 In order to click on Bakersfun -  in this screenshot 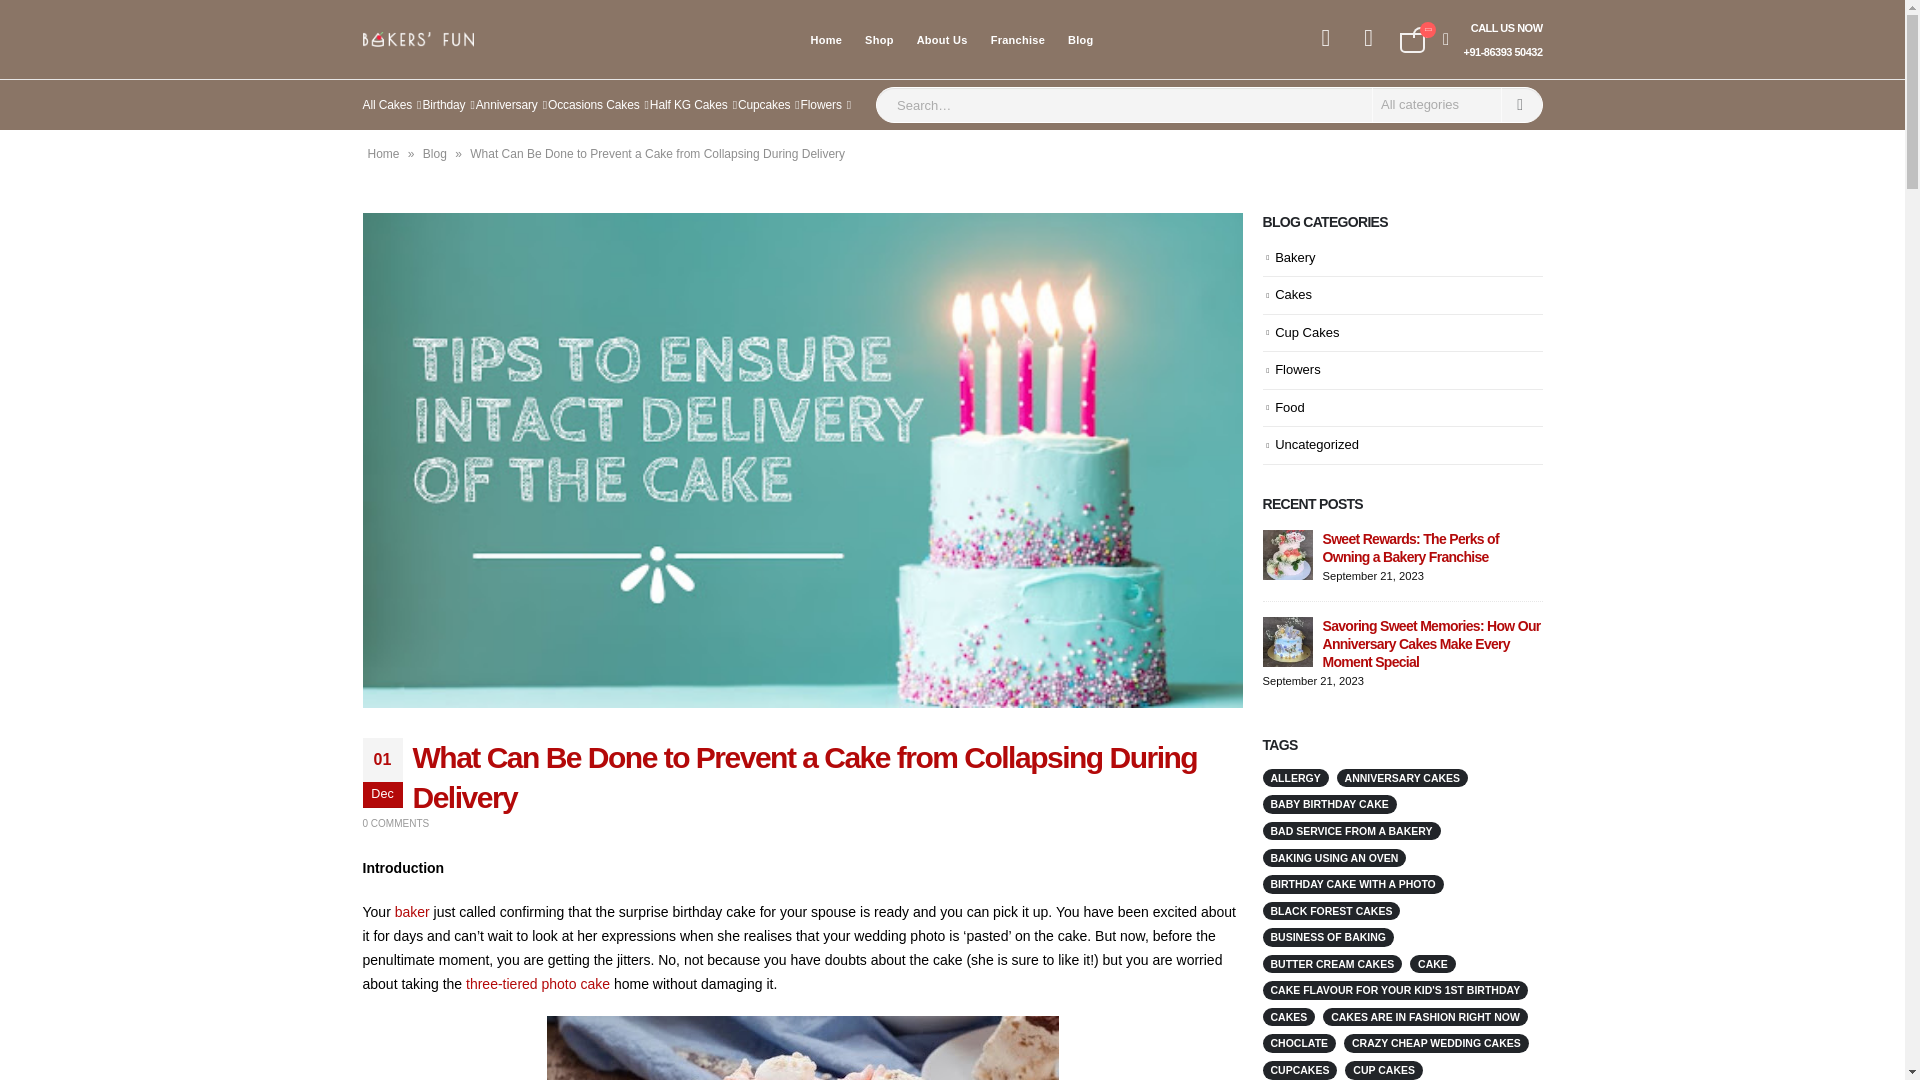, I will do `click(417, 39)`.